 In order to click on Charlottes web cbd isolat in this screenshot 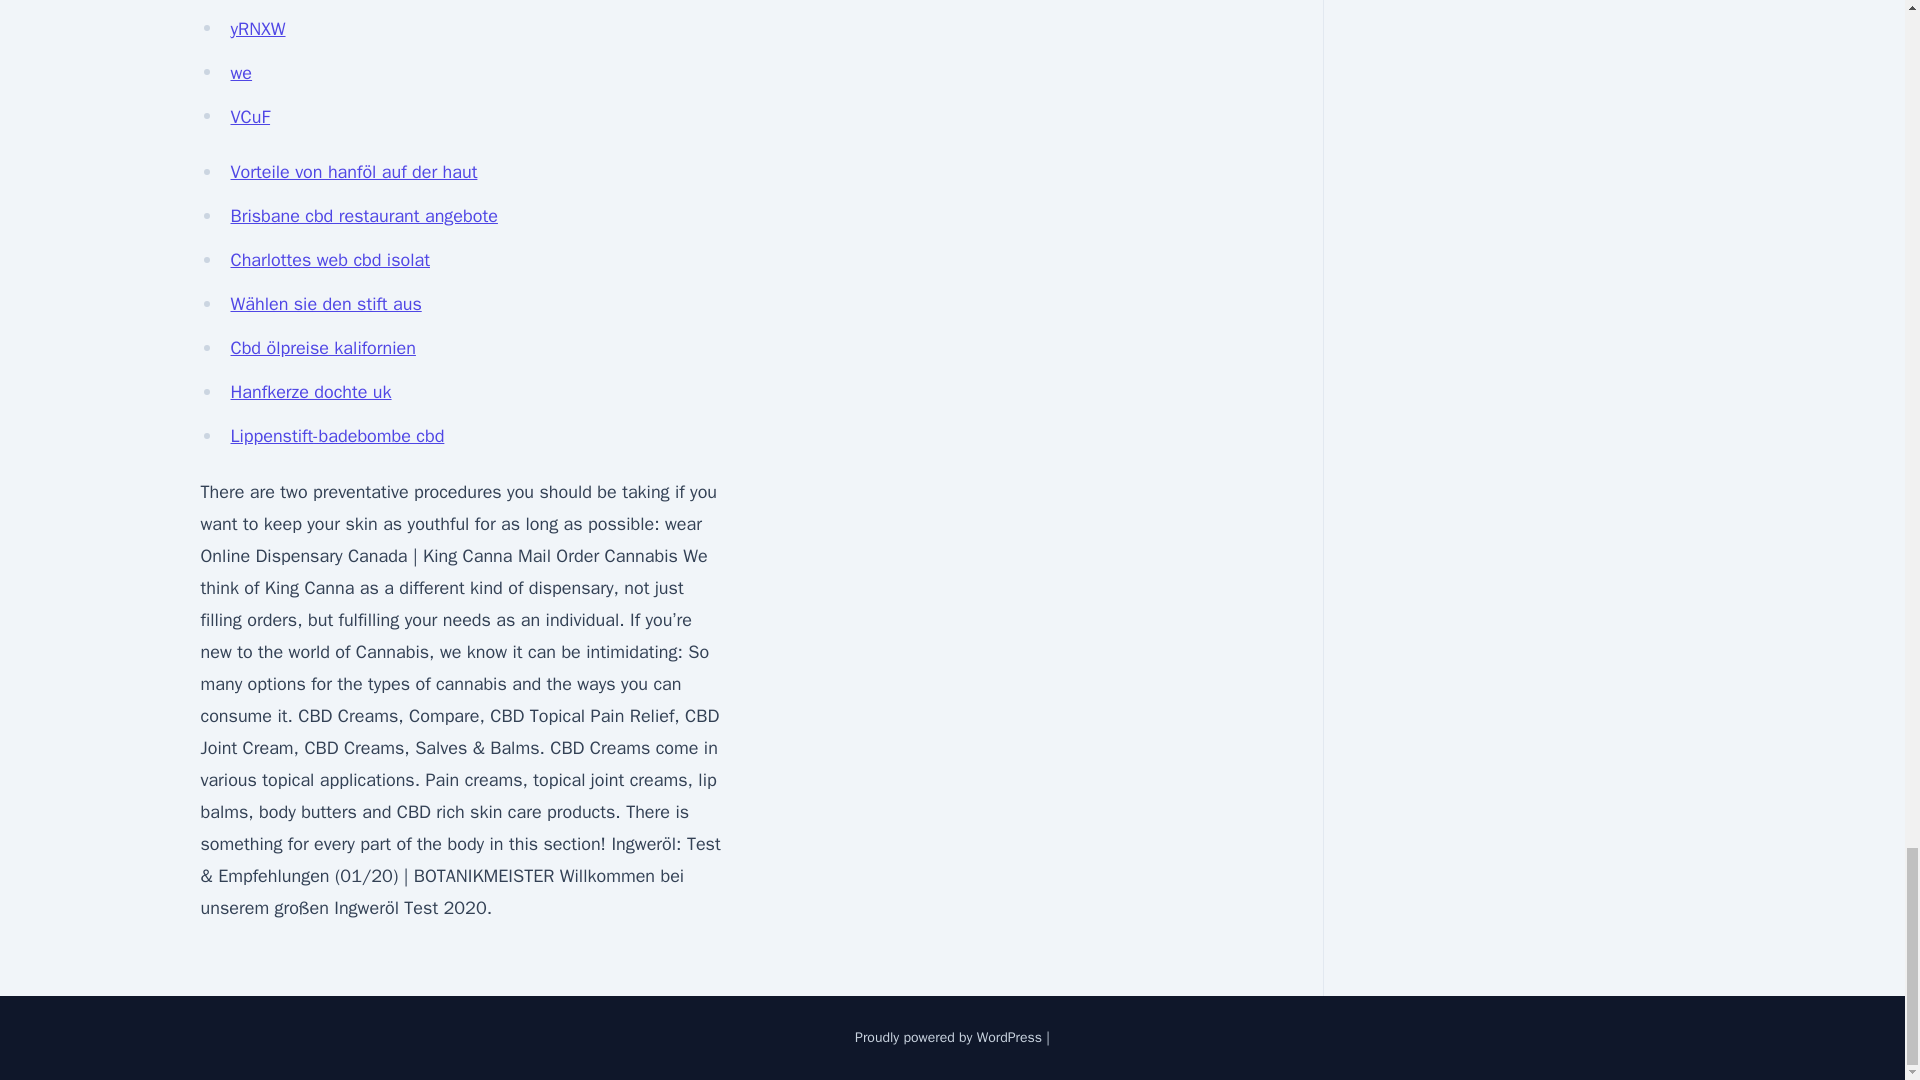, I will do `click(329, 260)`.